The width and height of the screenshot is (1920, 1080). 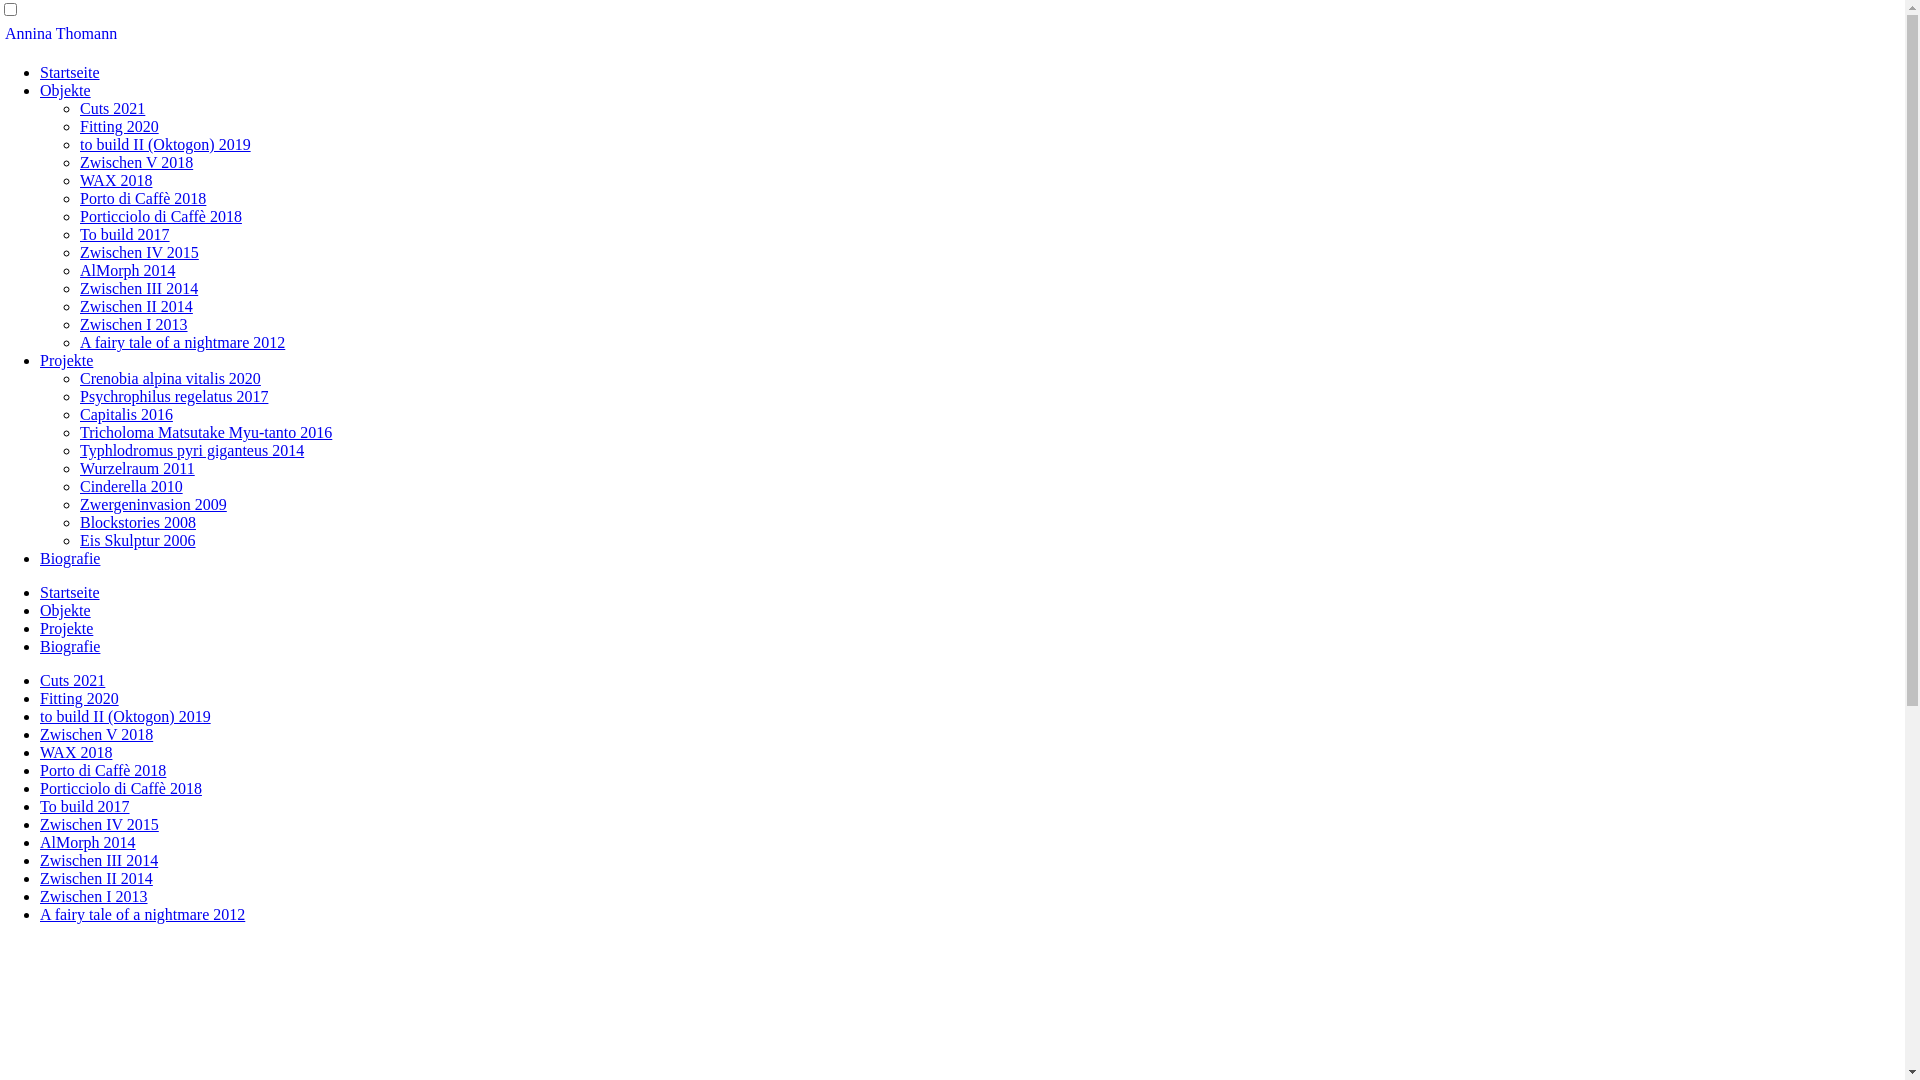 I want to click on to build II (Oktogon) 2019, so click(x=166, y=144).